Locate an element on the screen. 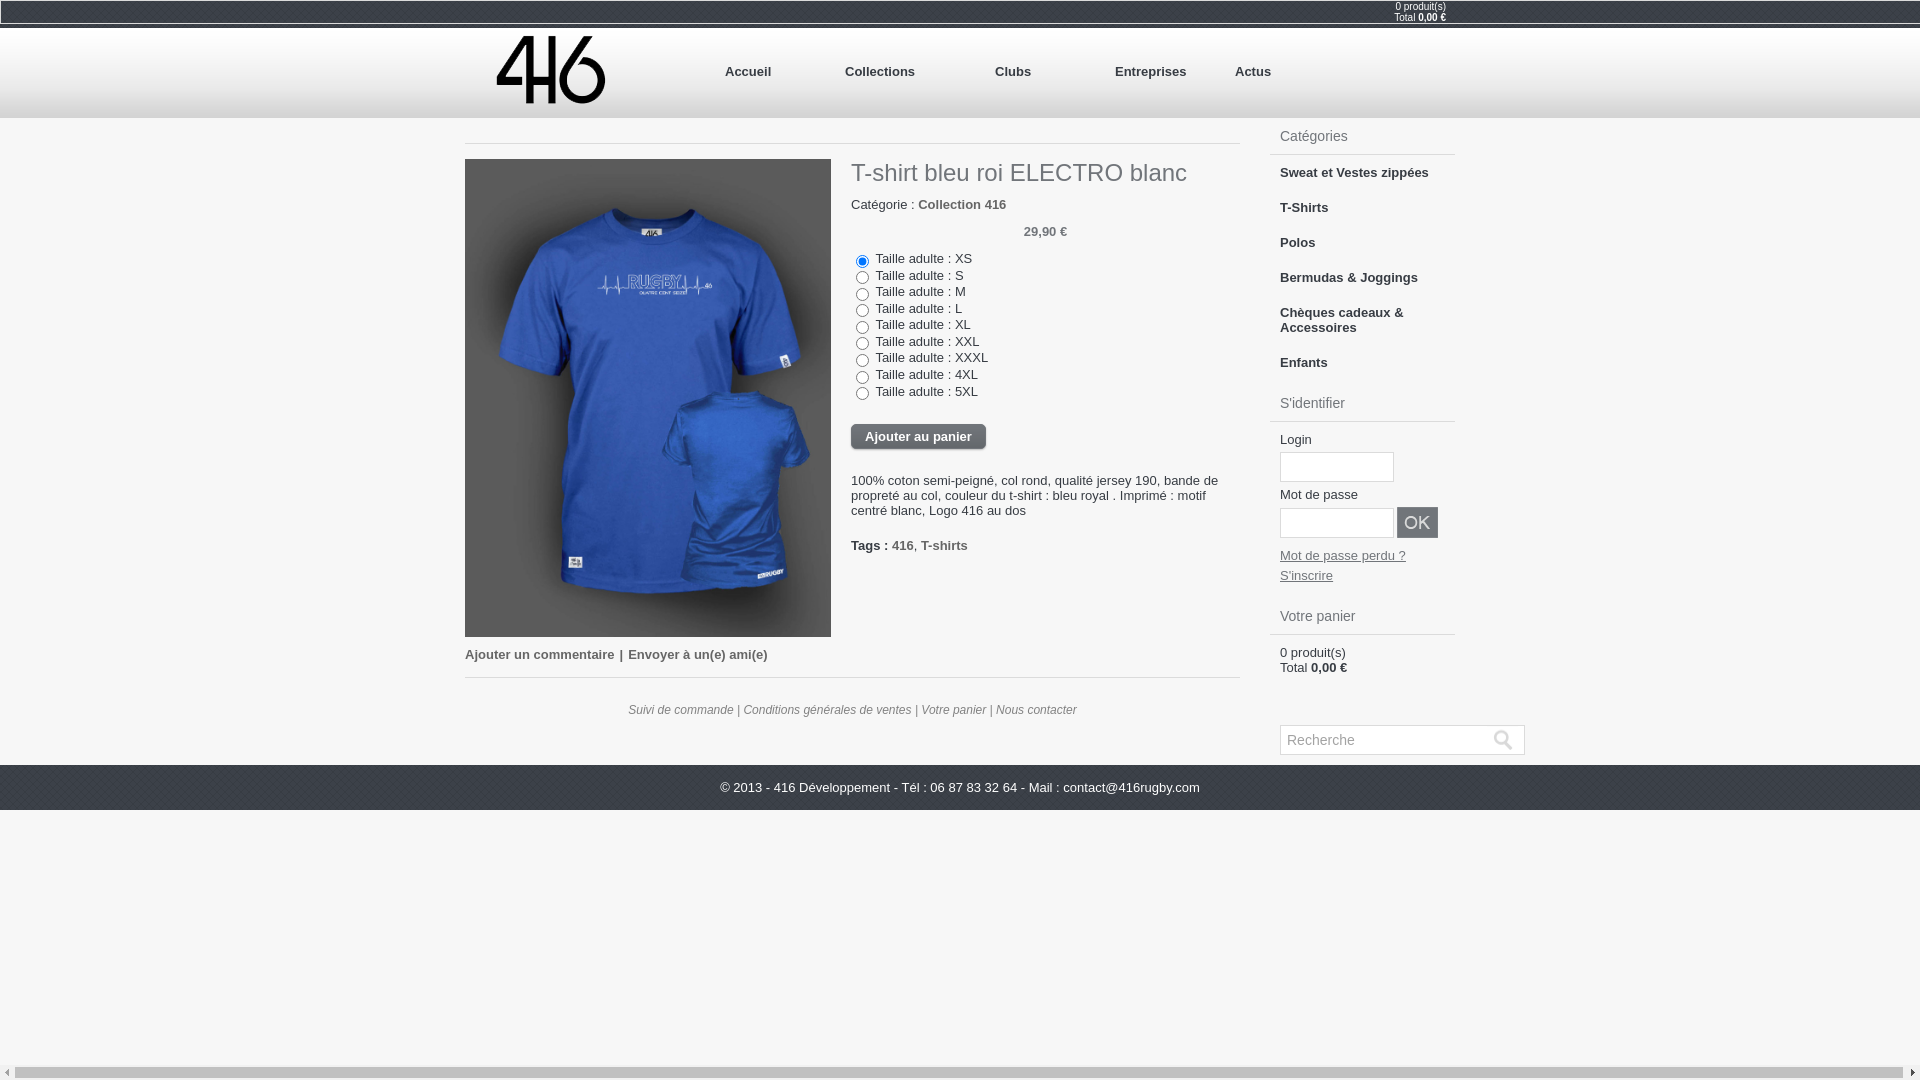  478532| is located at coordinates (862, 278).